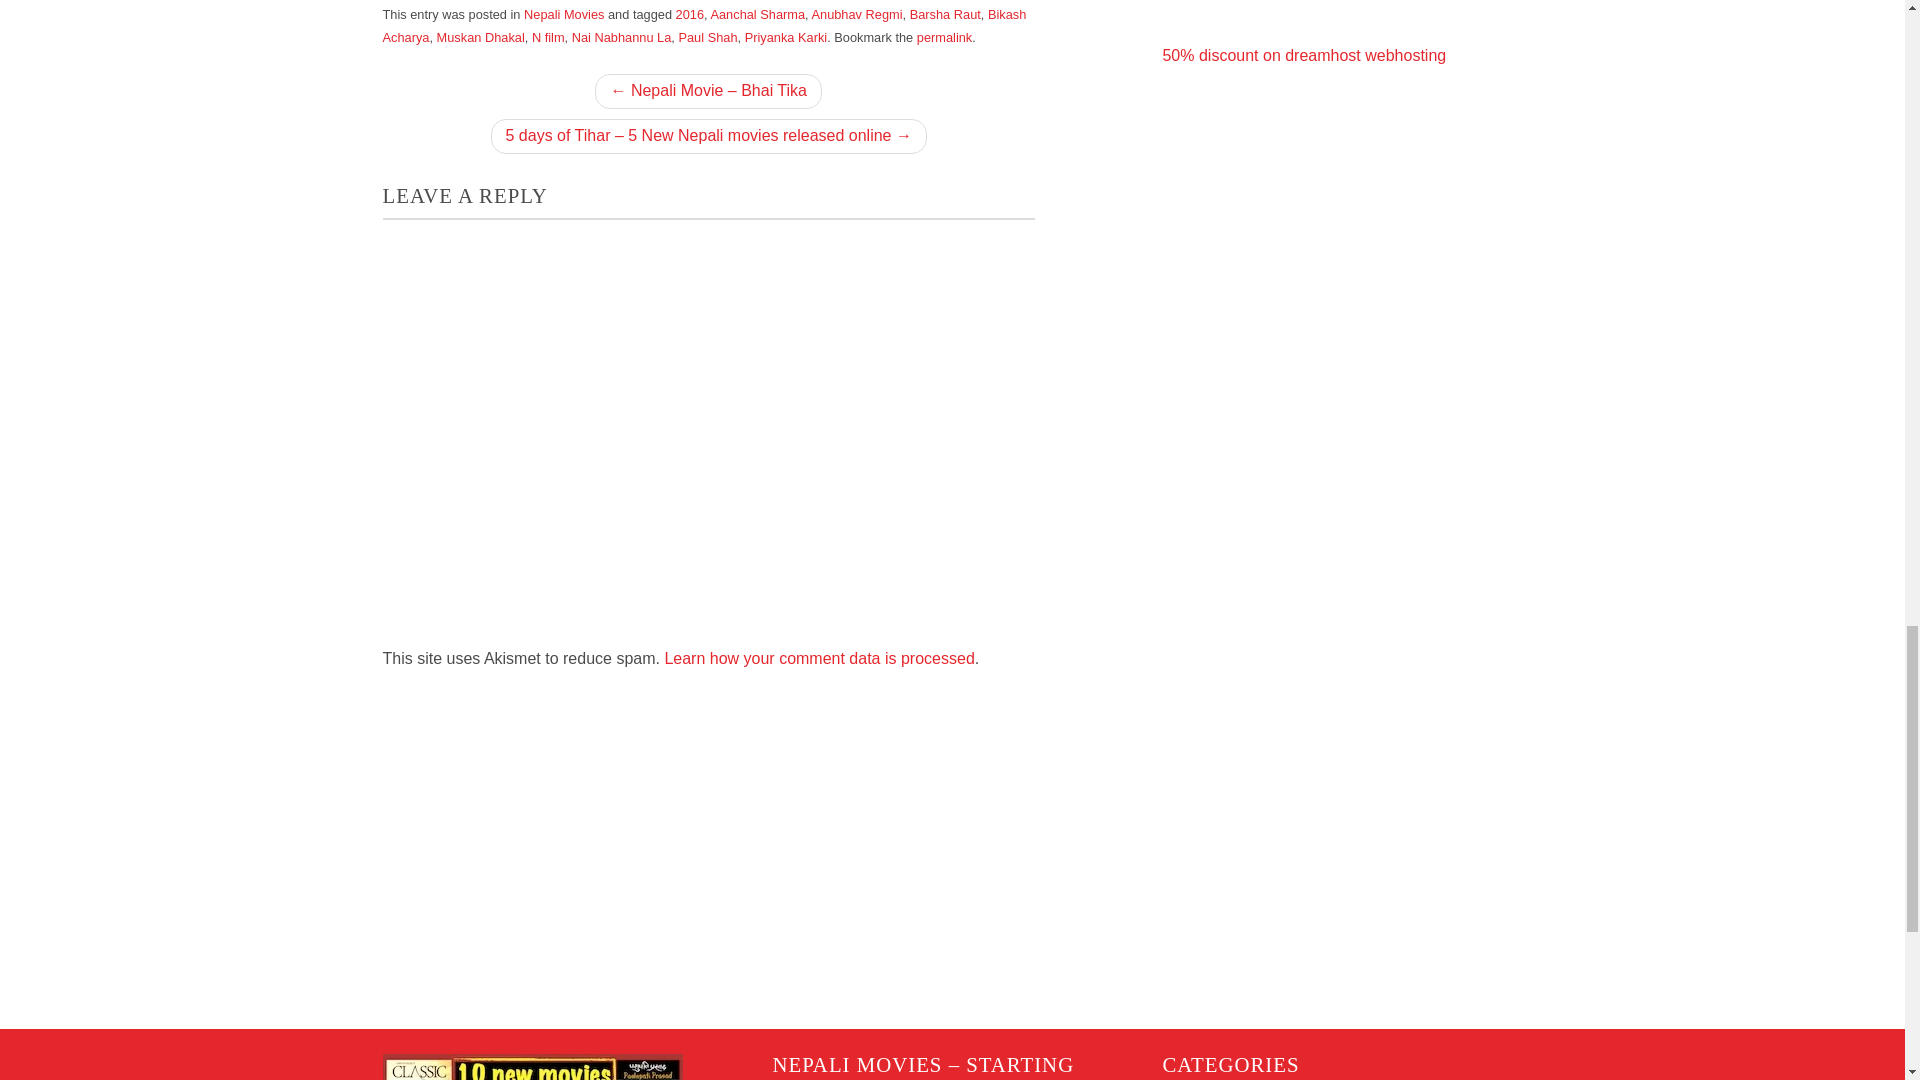  Describe the element at coordinates (480, 38) in the screenshot. I see `Muskan Dhakal` at that location.